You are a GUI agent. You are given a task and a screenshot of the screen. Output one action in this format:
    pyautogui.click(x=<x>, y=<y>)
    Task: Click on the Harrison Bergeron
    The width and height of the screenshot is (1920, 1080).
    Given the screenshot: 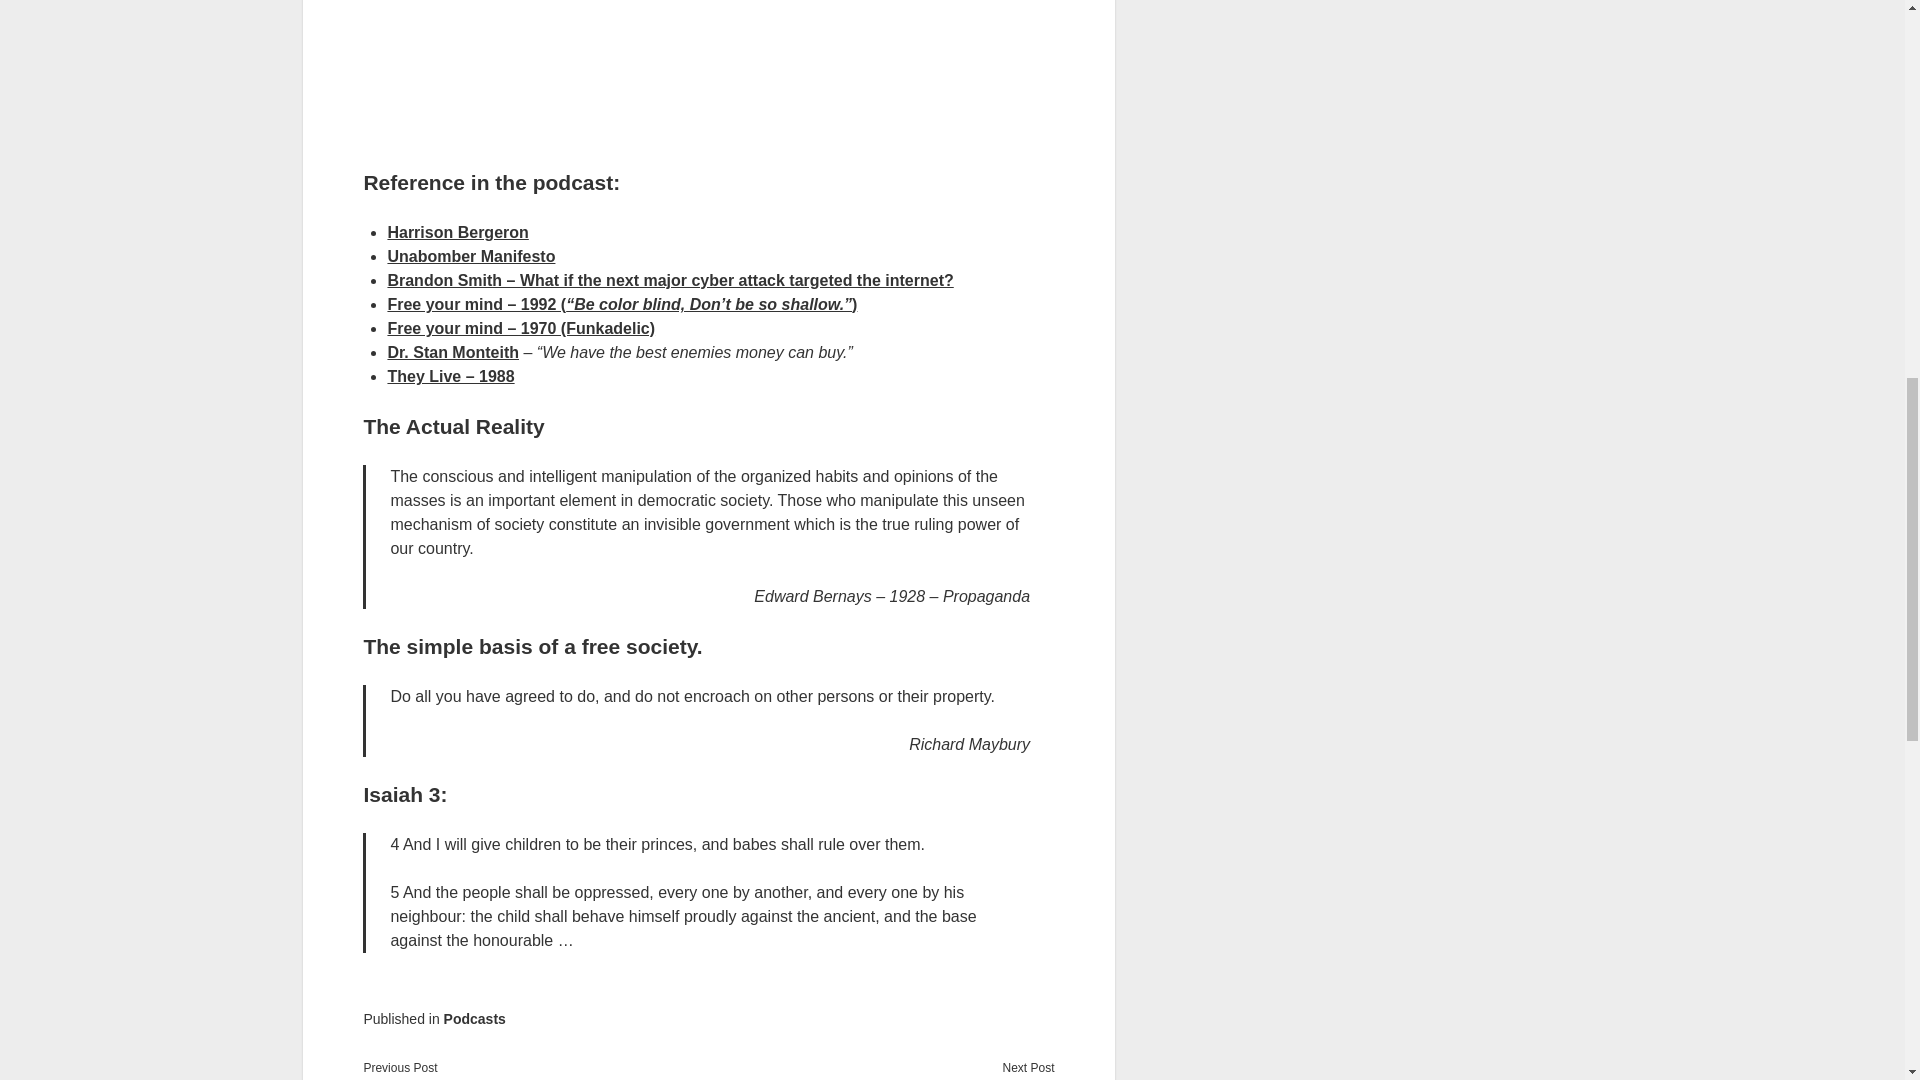 What is the action you would take?
    pyautogui.click(x=458, y=232)
    